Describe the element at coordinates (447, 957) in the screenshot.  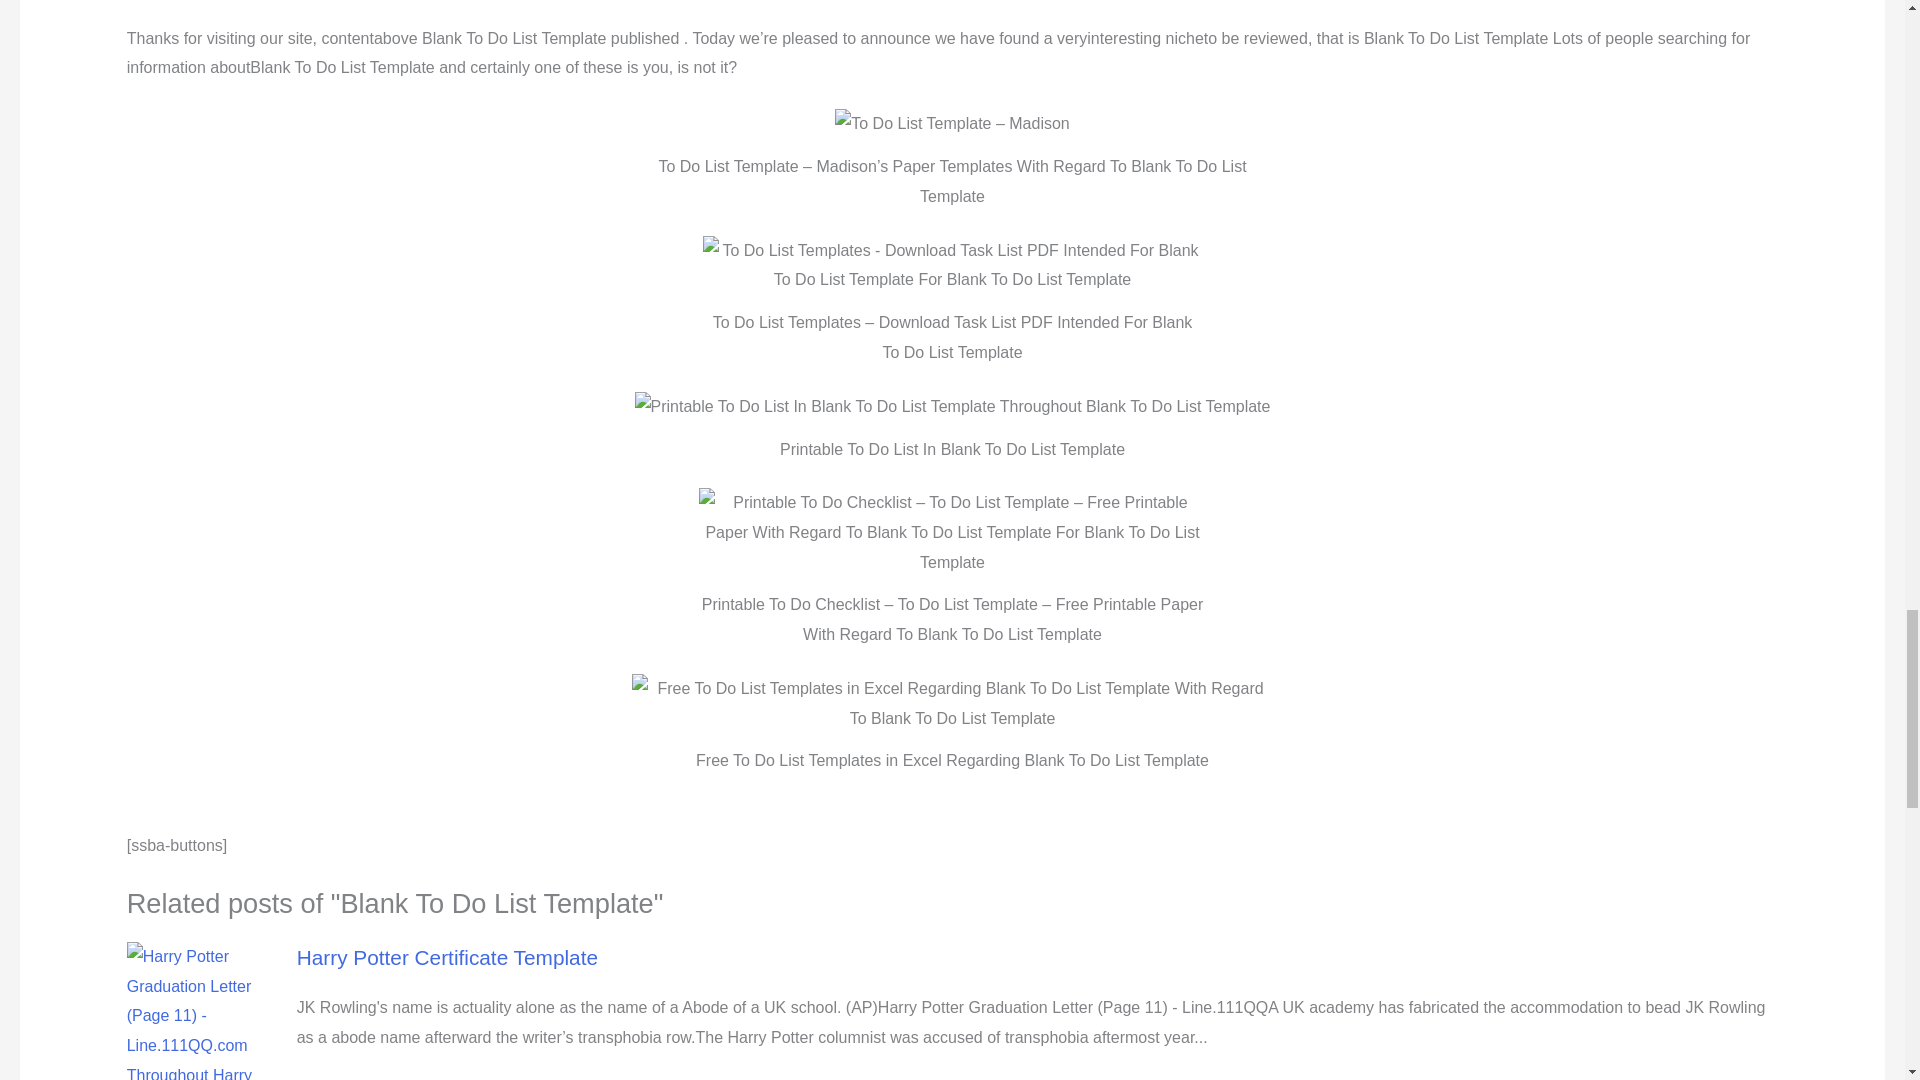
I see `Harry Potter Certificate Template` at that location.